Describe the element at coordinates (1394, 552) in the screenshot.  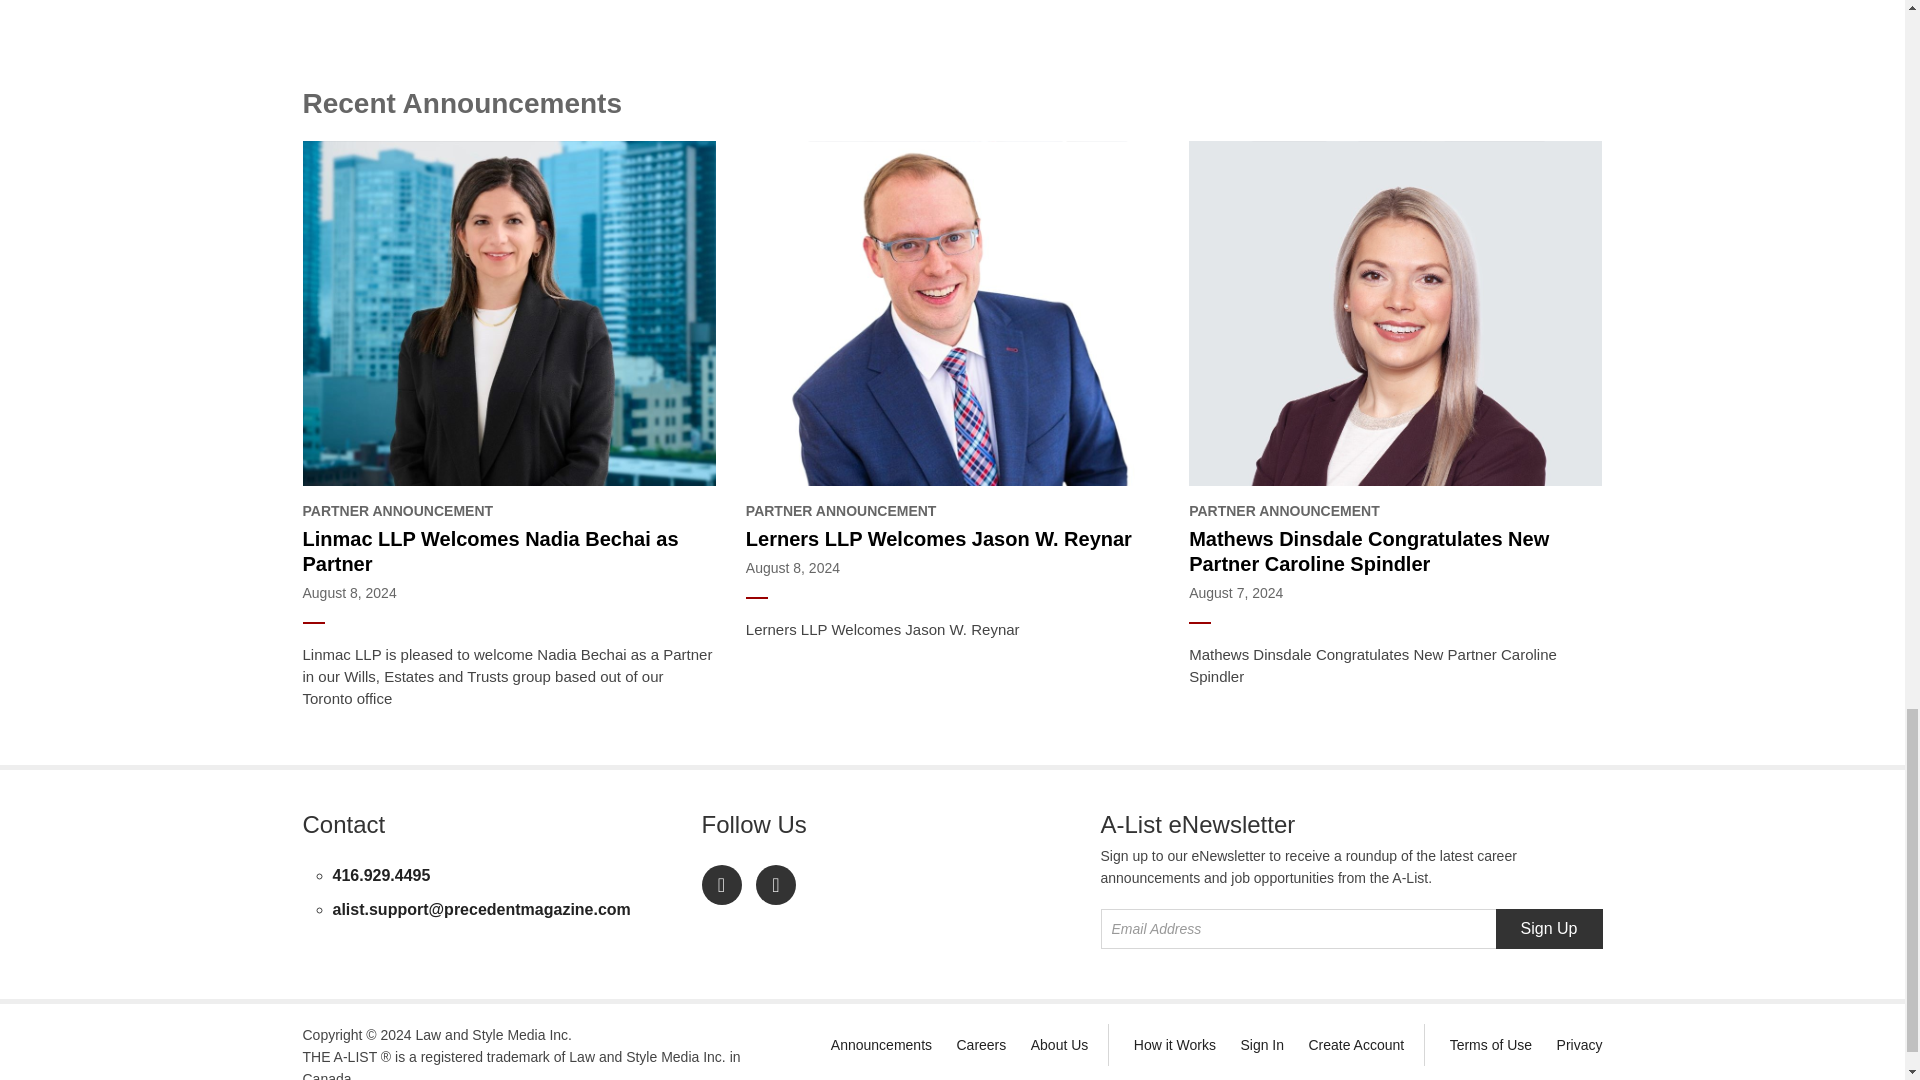
I see `Mathews Dinsdale Congratulates New Partner Caroline Spindler` at that location.